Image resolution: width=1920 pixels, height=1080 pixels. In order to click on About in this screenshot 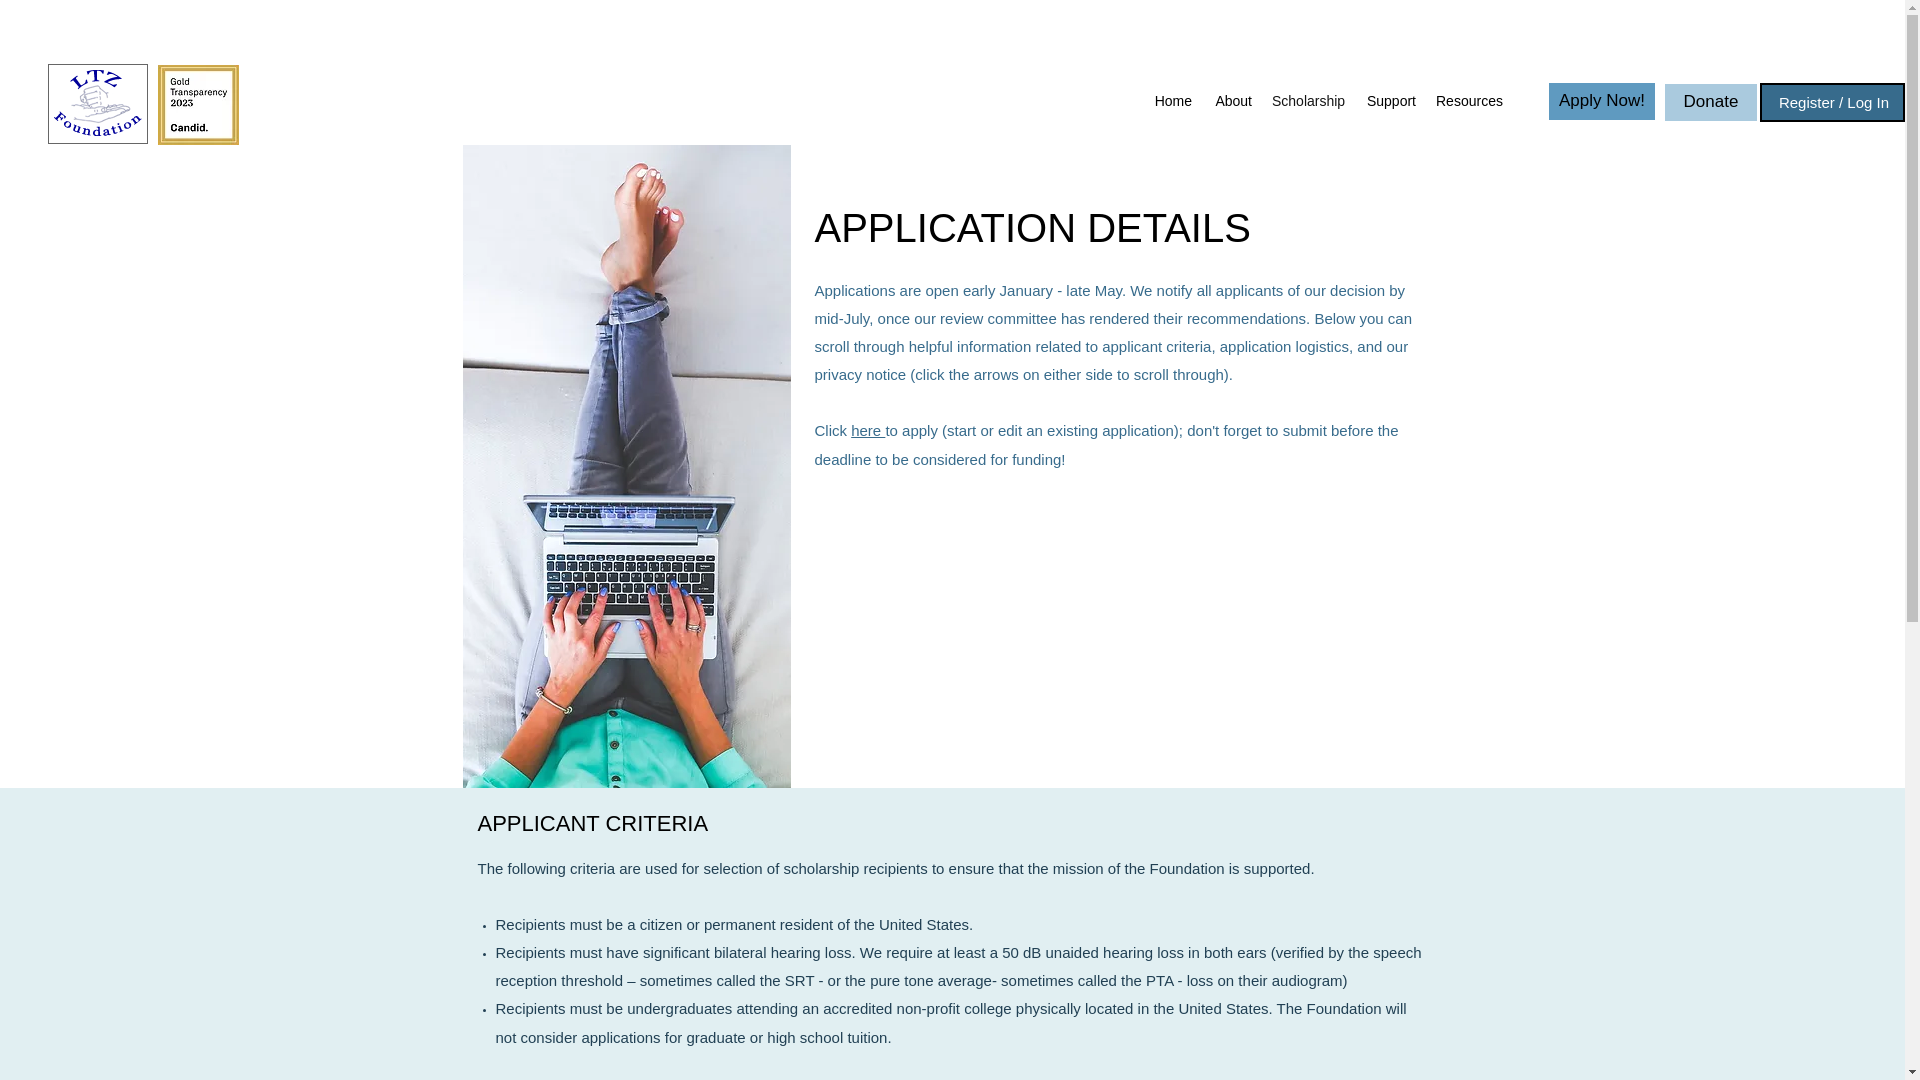, I will do `click(1231, 100)`.